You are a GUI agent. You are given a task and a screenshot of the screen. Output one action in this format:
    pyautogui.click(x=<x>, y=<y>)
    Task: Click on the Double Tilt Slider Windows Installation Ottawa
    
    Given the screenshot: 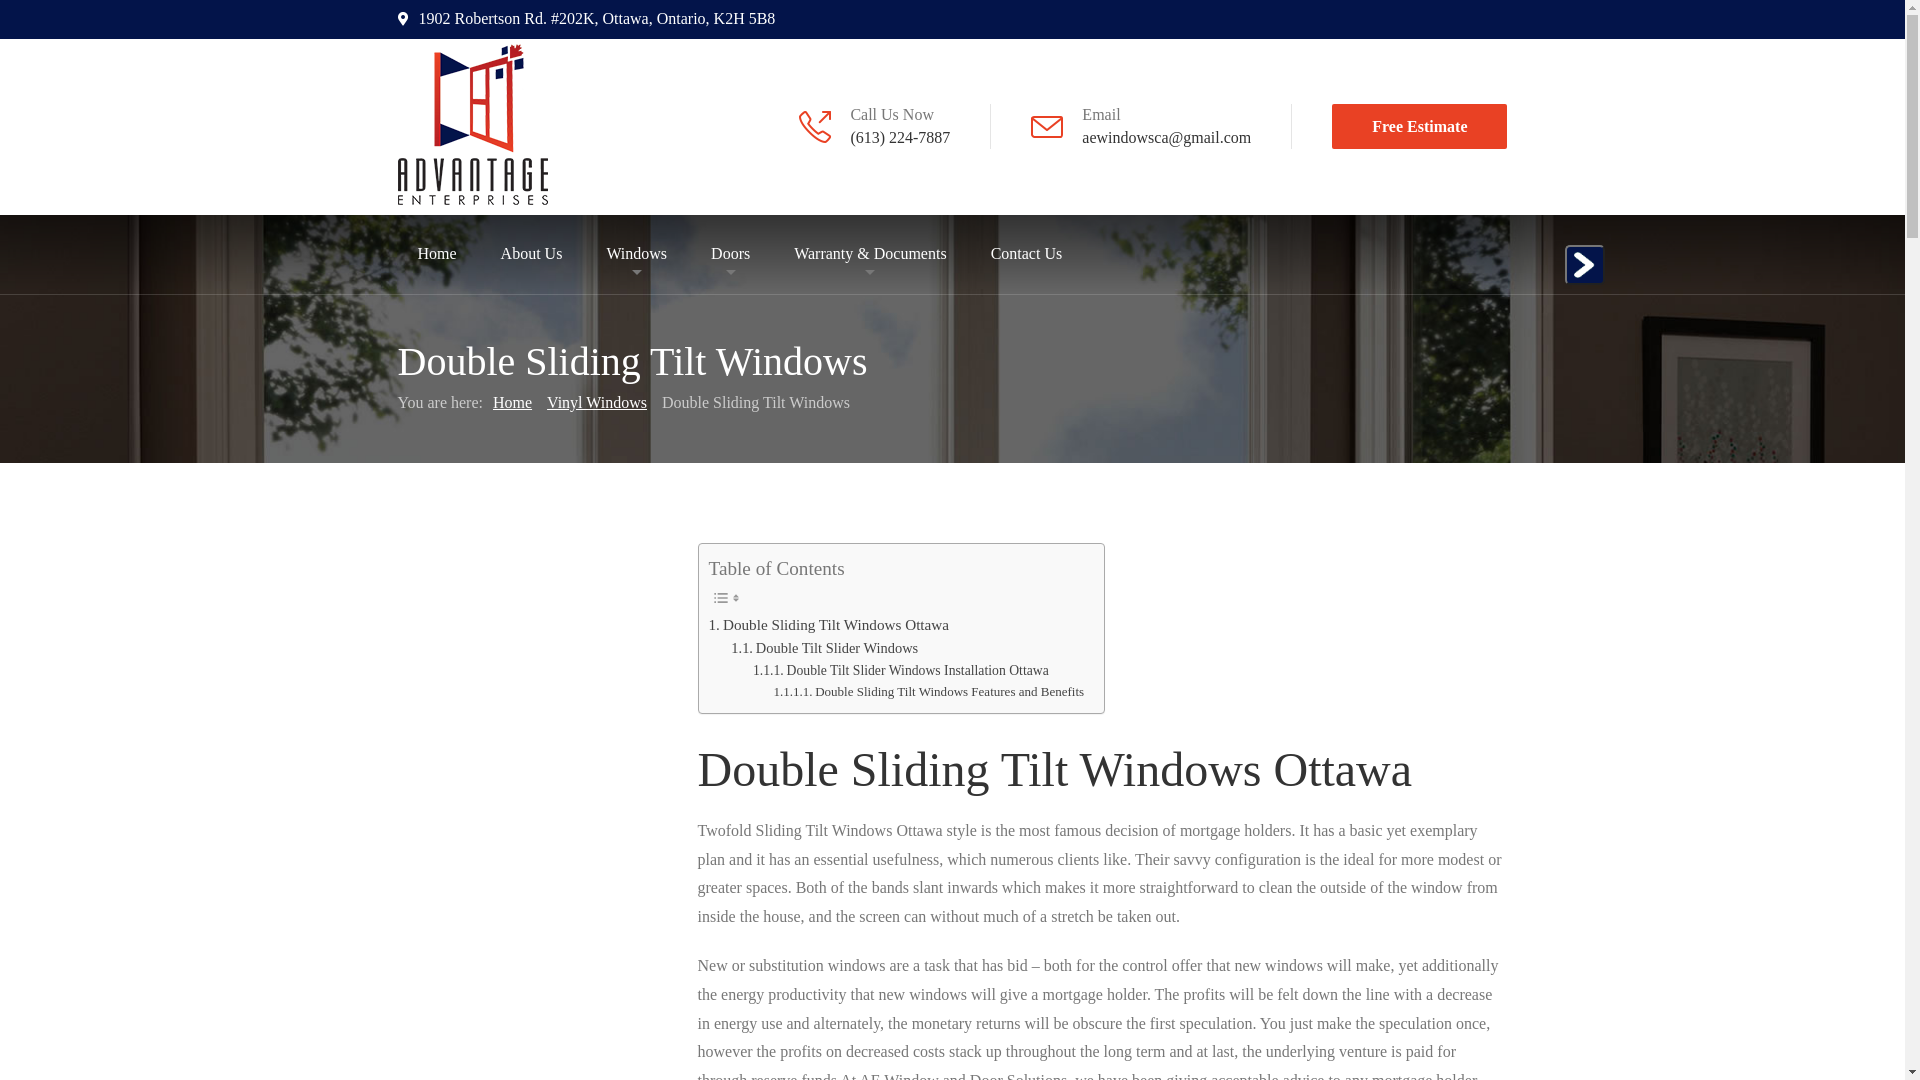 What is the action you would take?
    pyautogui.click(x=901, y=671)
    